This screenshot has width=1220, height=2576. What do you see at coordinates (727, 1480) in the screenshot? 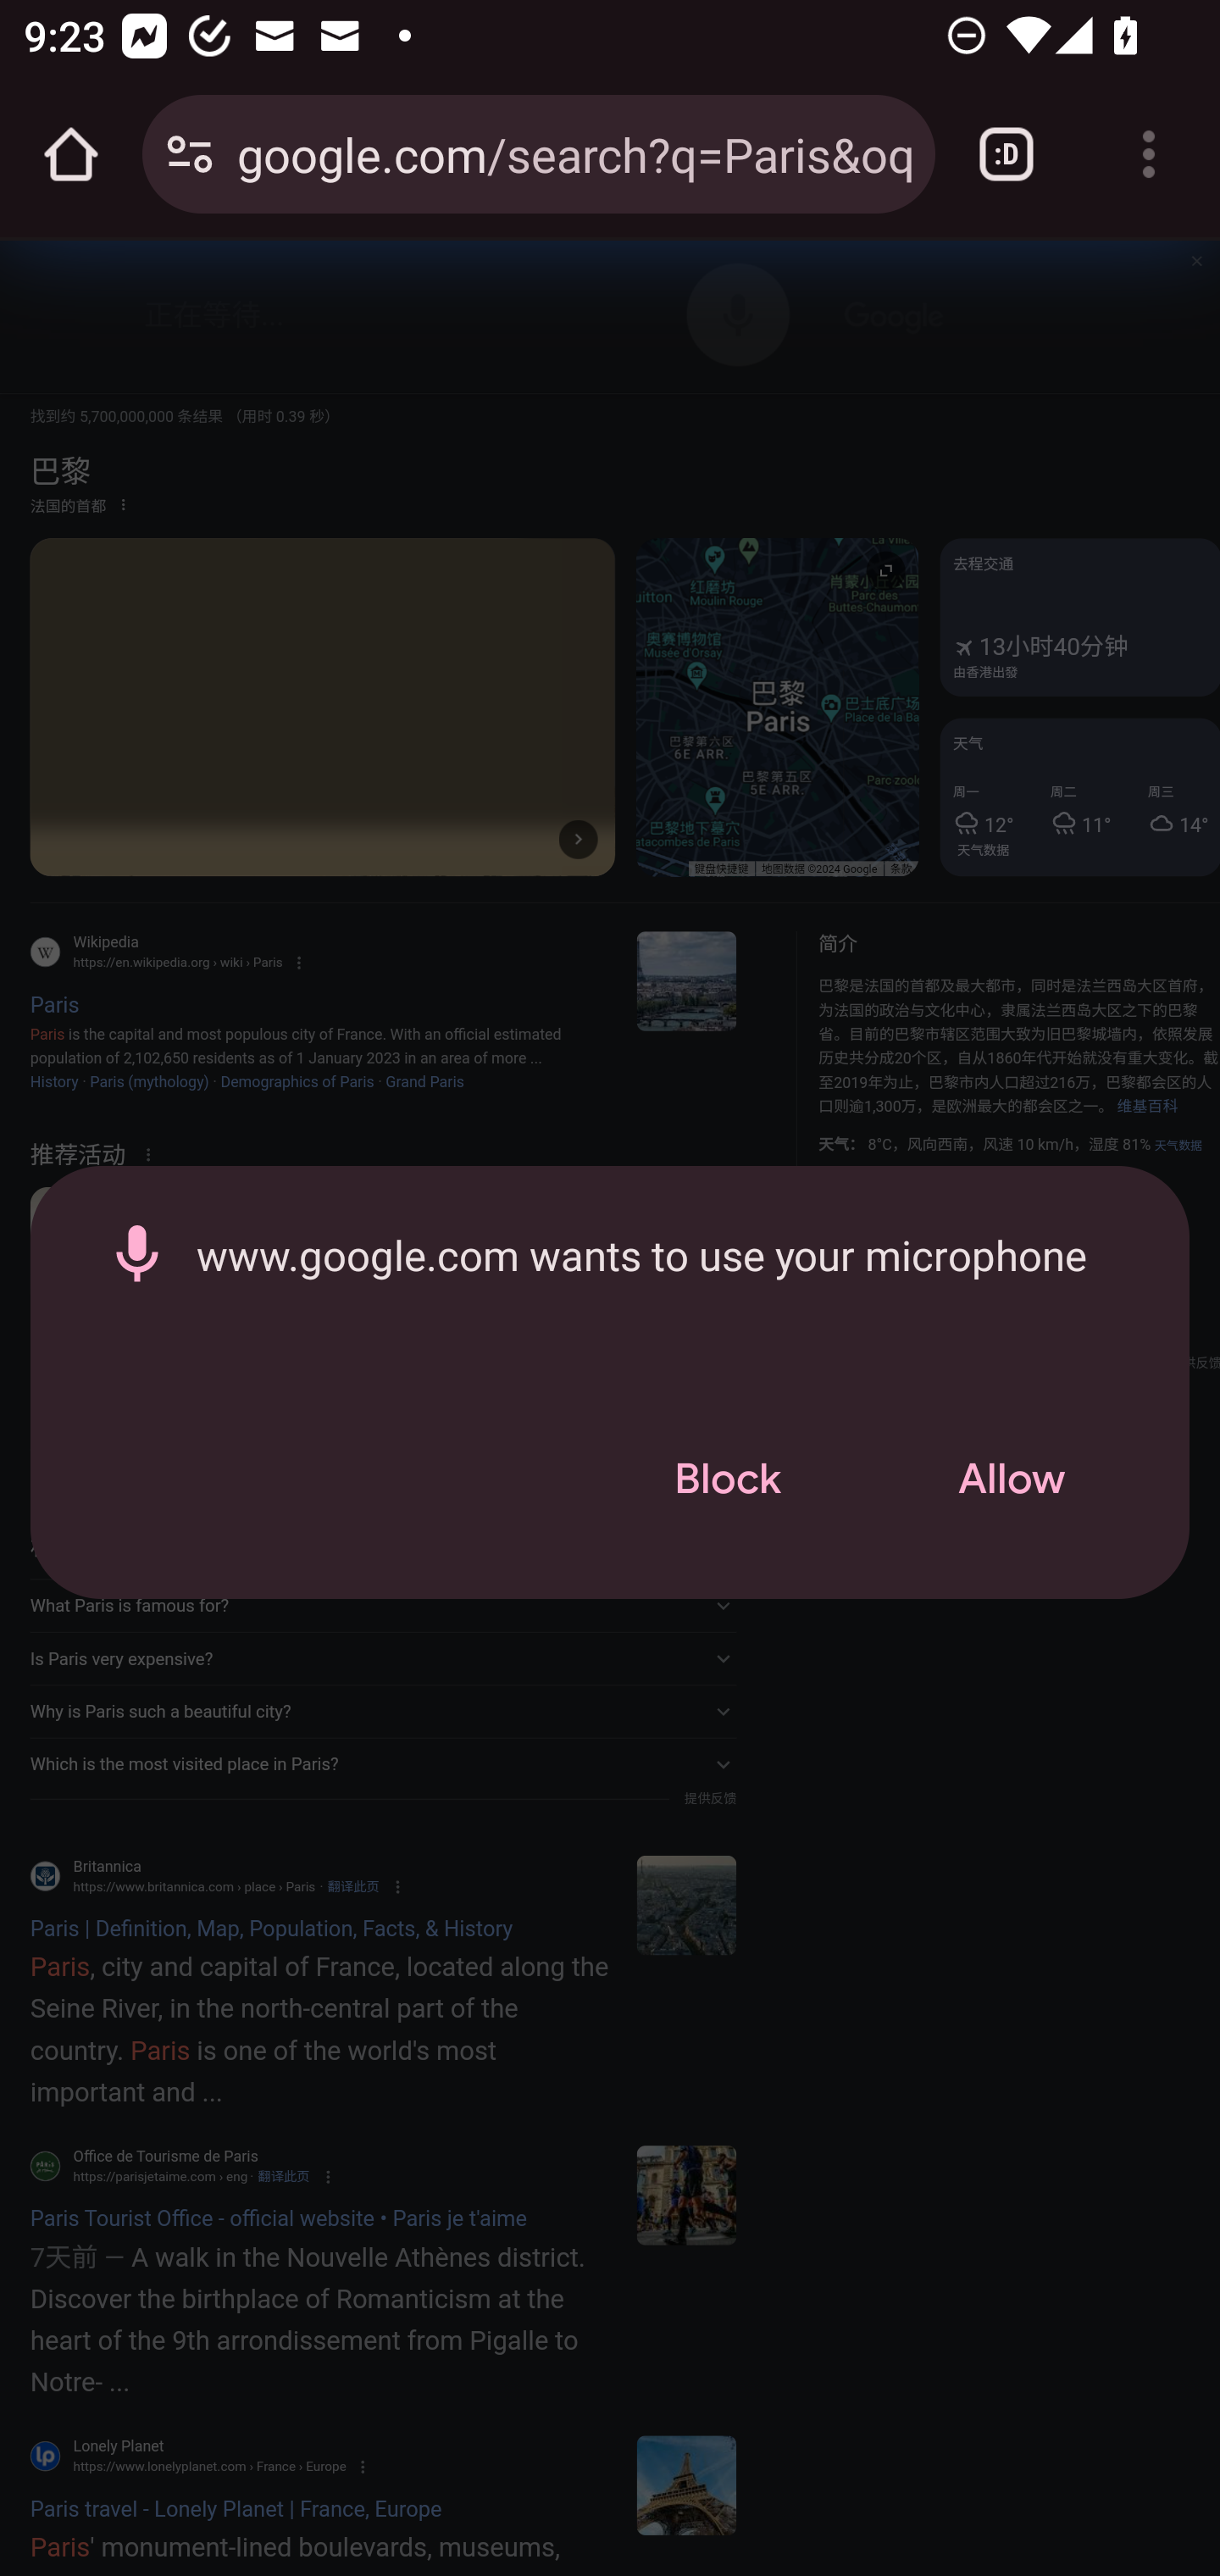
I see `Block` at bounding box center [727, 1480].